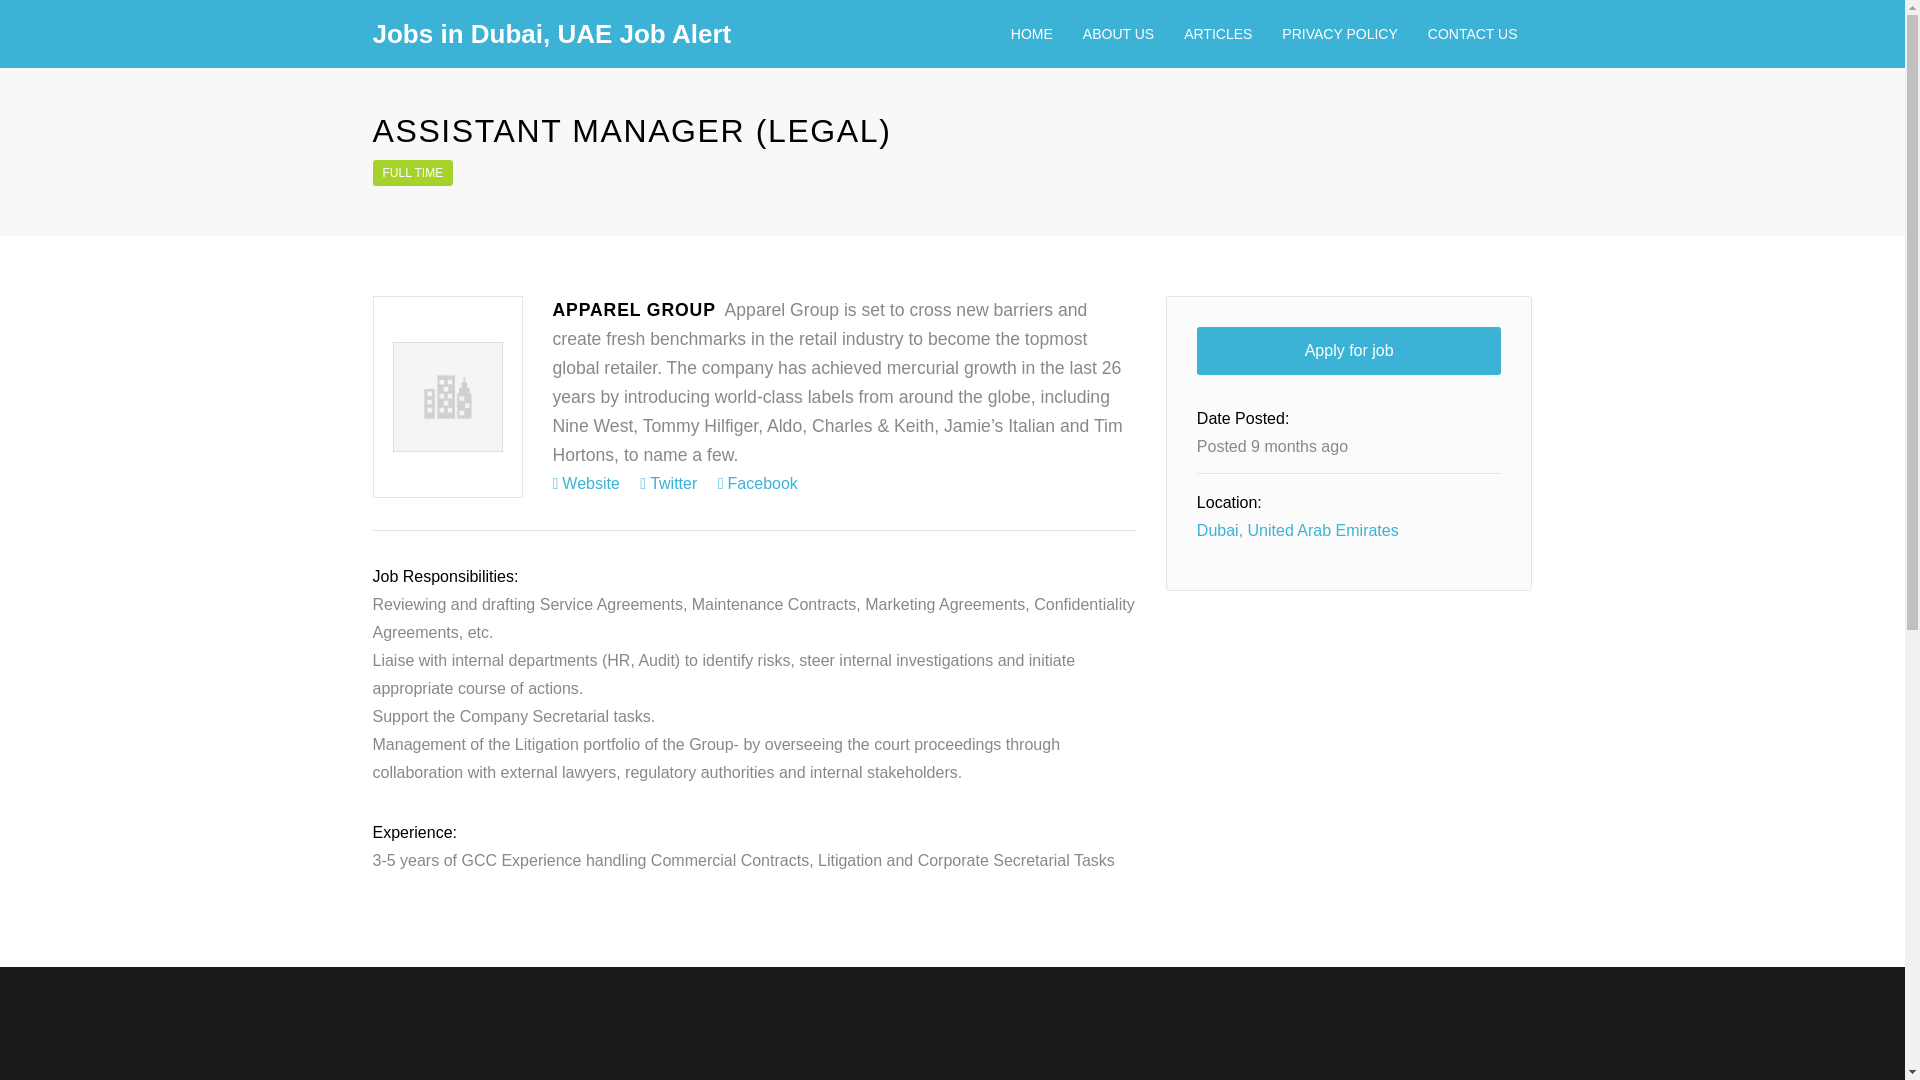  What do you see at coordinates (552, 34) in the screenshot?
I see `Jobs in Dubai, UAE Job Alert` at bounding box center [552, 34].